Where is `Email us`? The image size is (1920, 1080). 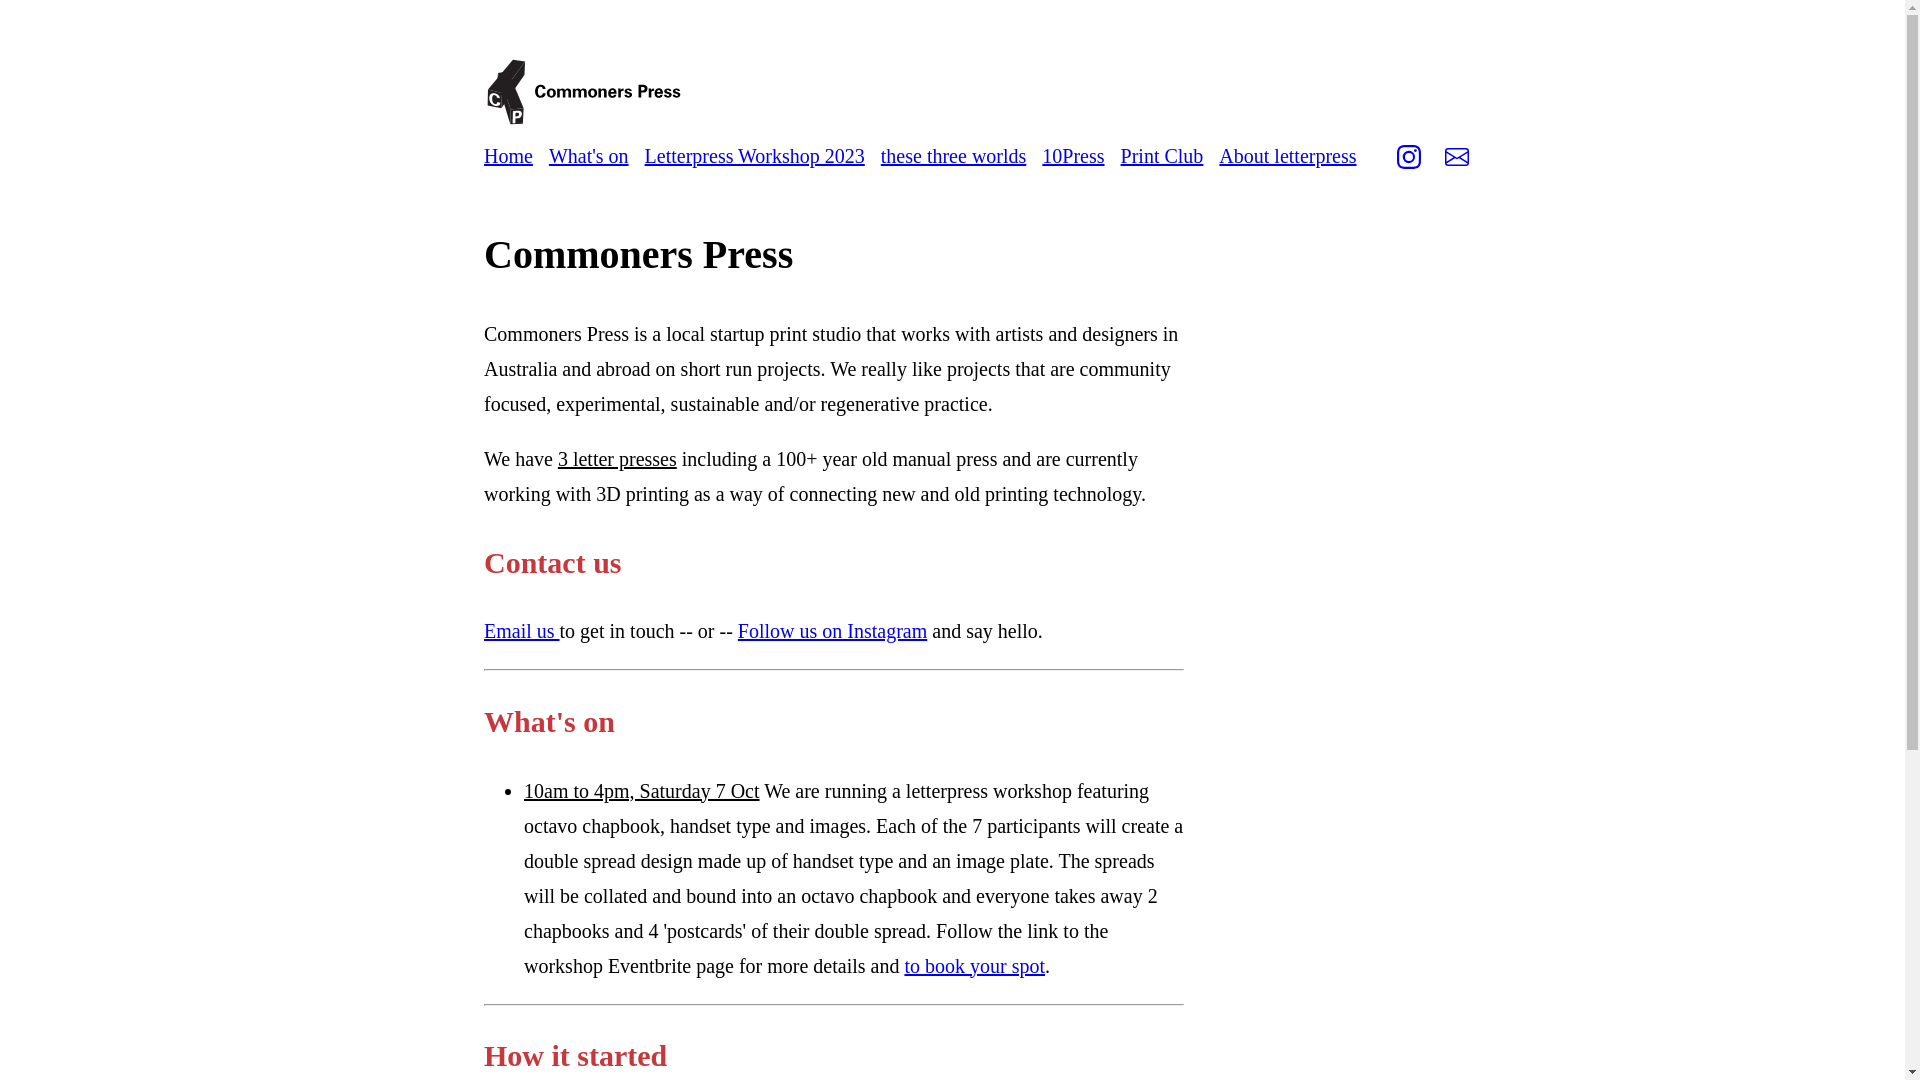
Email us is located at coordinates (522, 631).